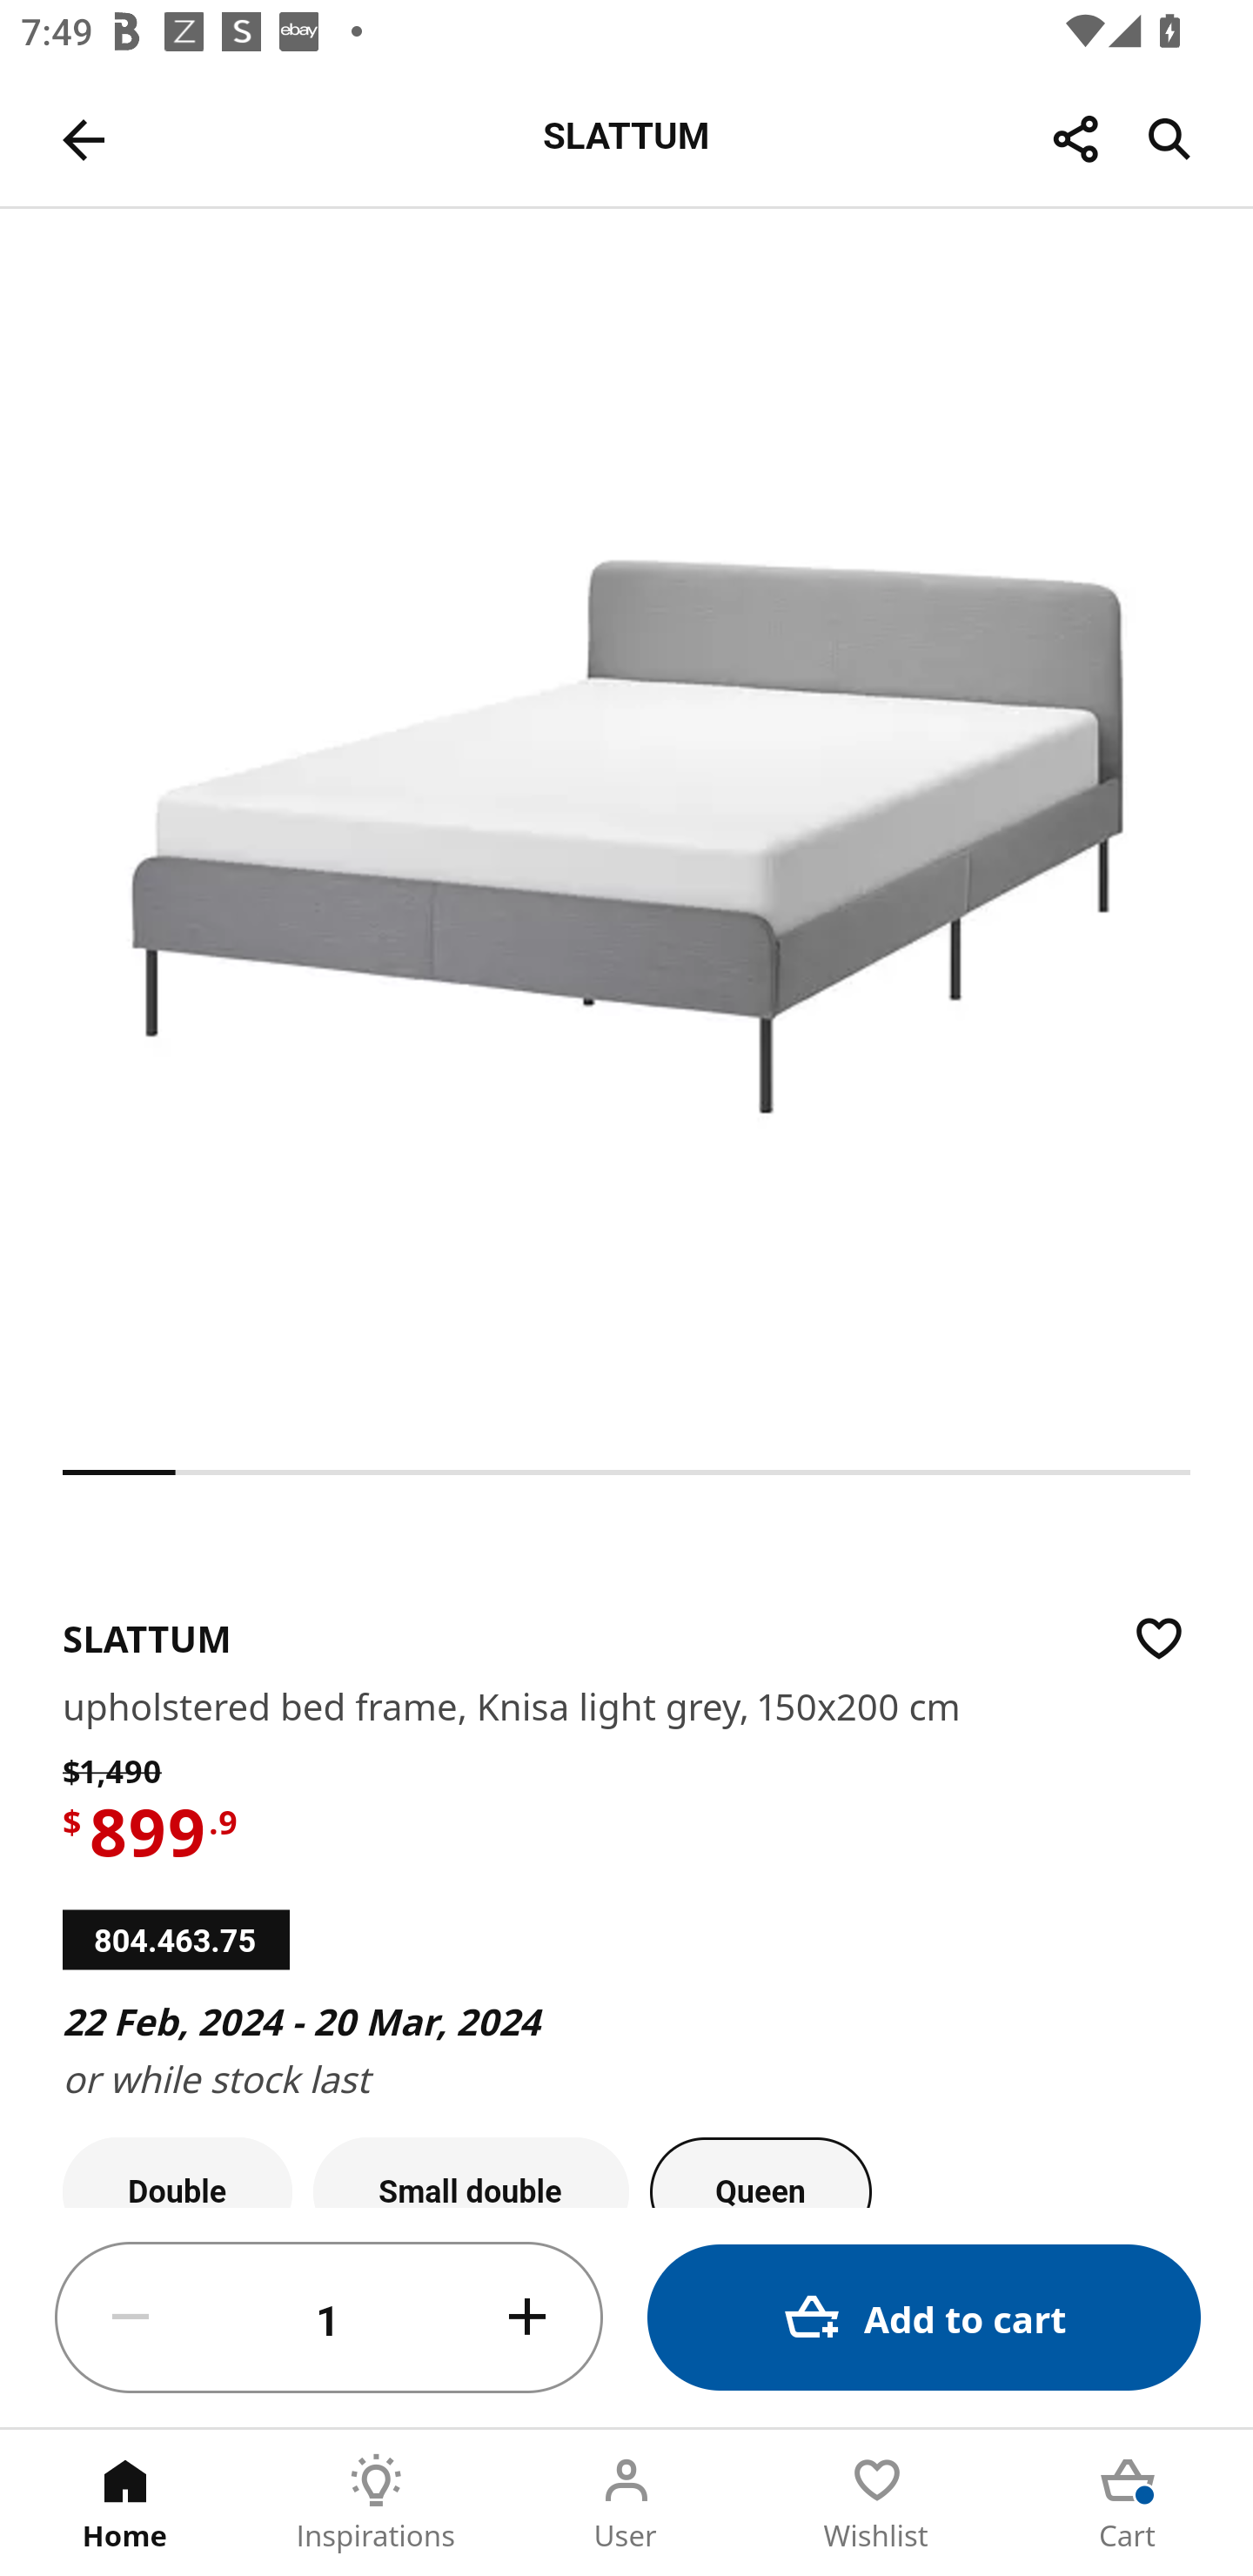  I want to click on Wishlist
Tab 4 of 5, so click(877, 2503).